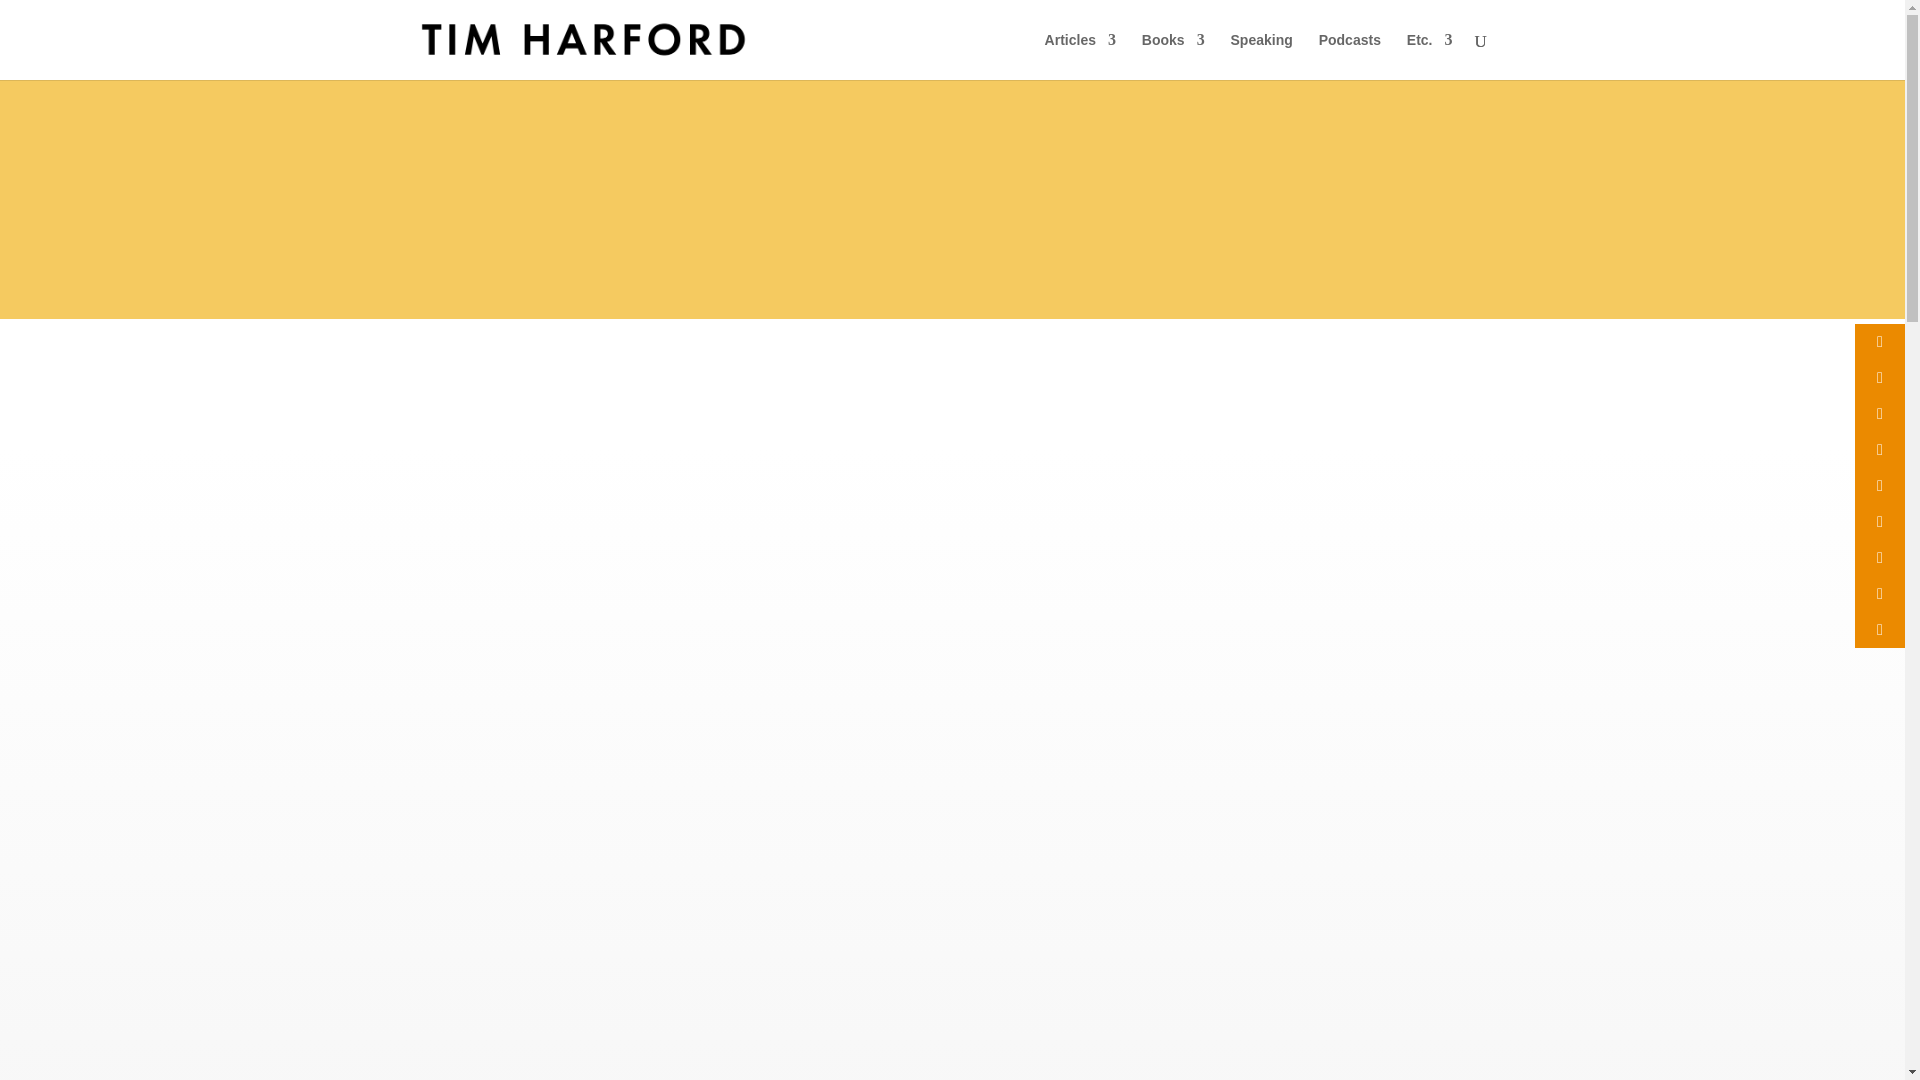 Image resolution: width=1920 pixels, height=1080 pixels. What do you see at coordinates (1174, 56) in the screenshot?
I see `Books` at bounding box center [1174, 56].